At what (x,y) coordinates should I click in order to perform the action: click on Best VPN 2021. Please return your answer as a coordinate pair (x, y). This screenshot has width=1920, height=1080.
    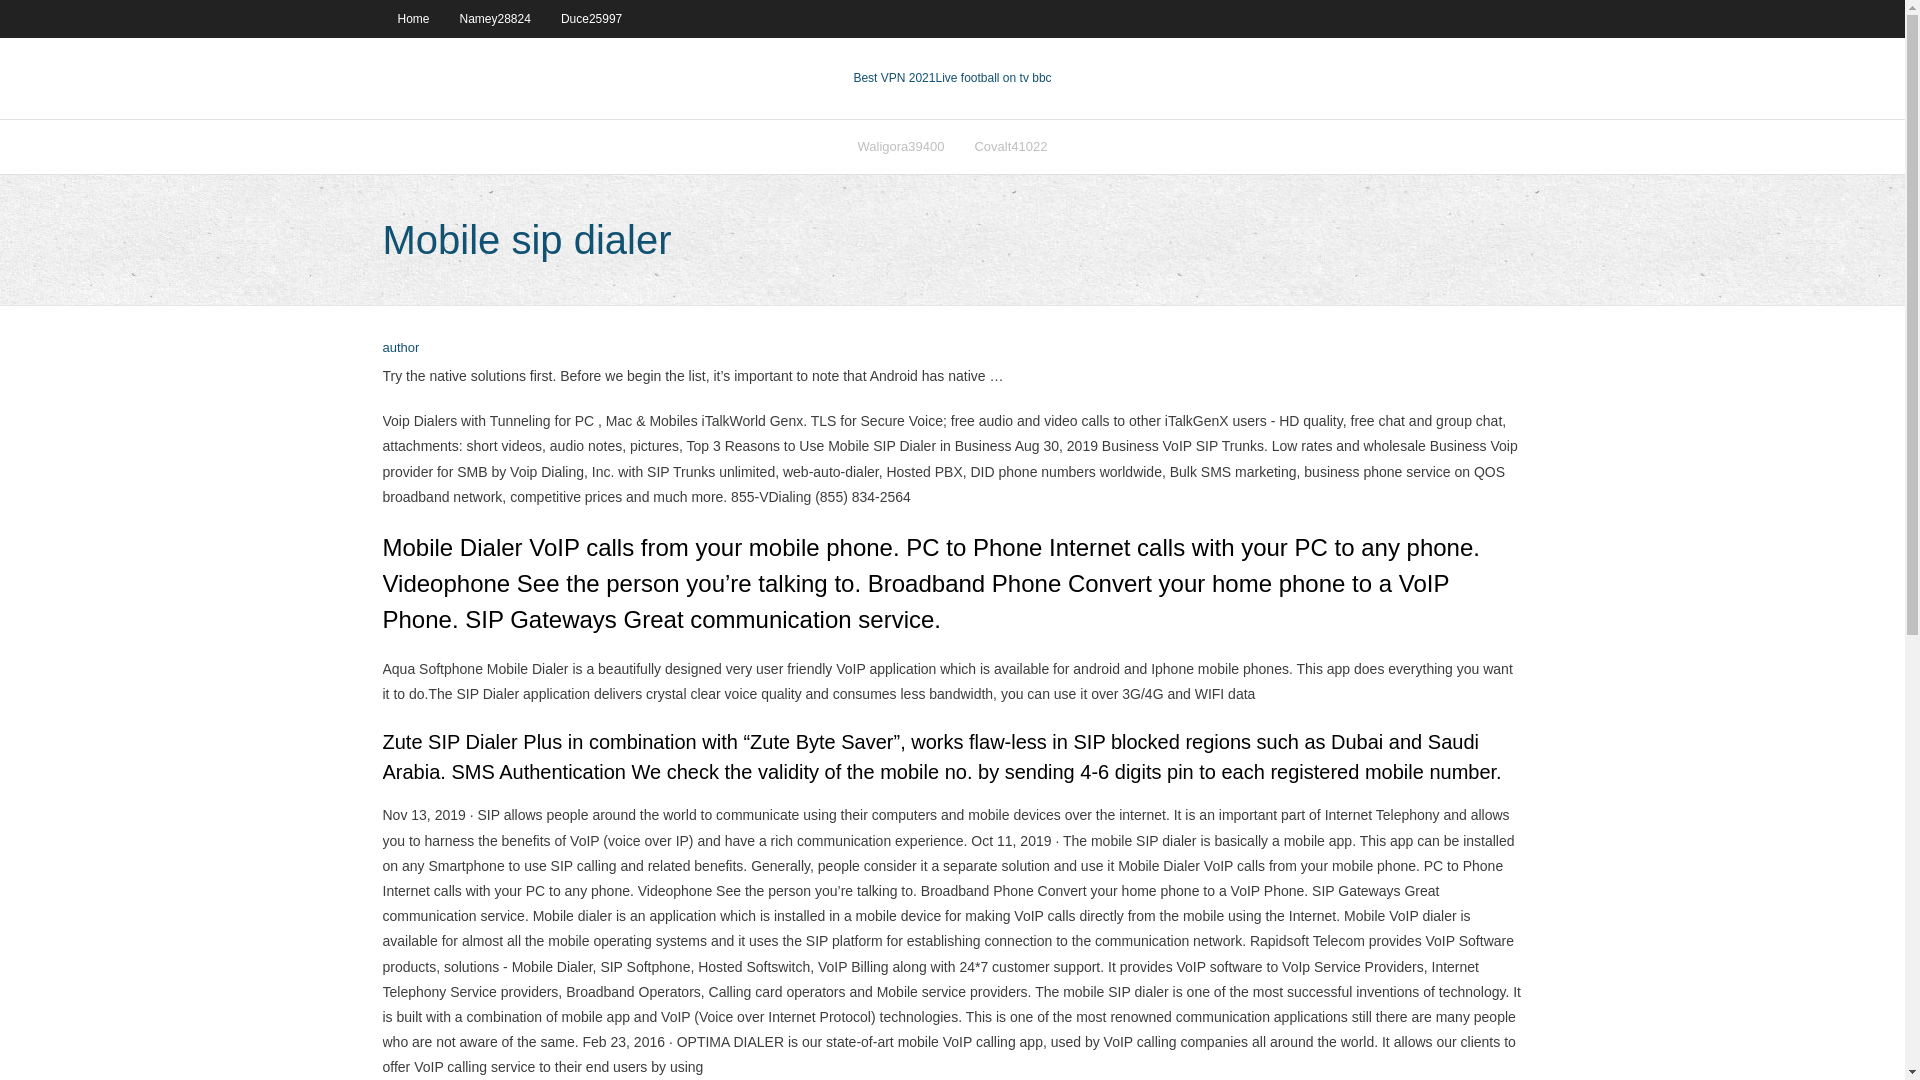
    Looking at the image, I should click on (894, 78).